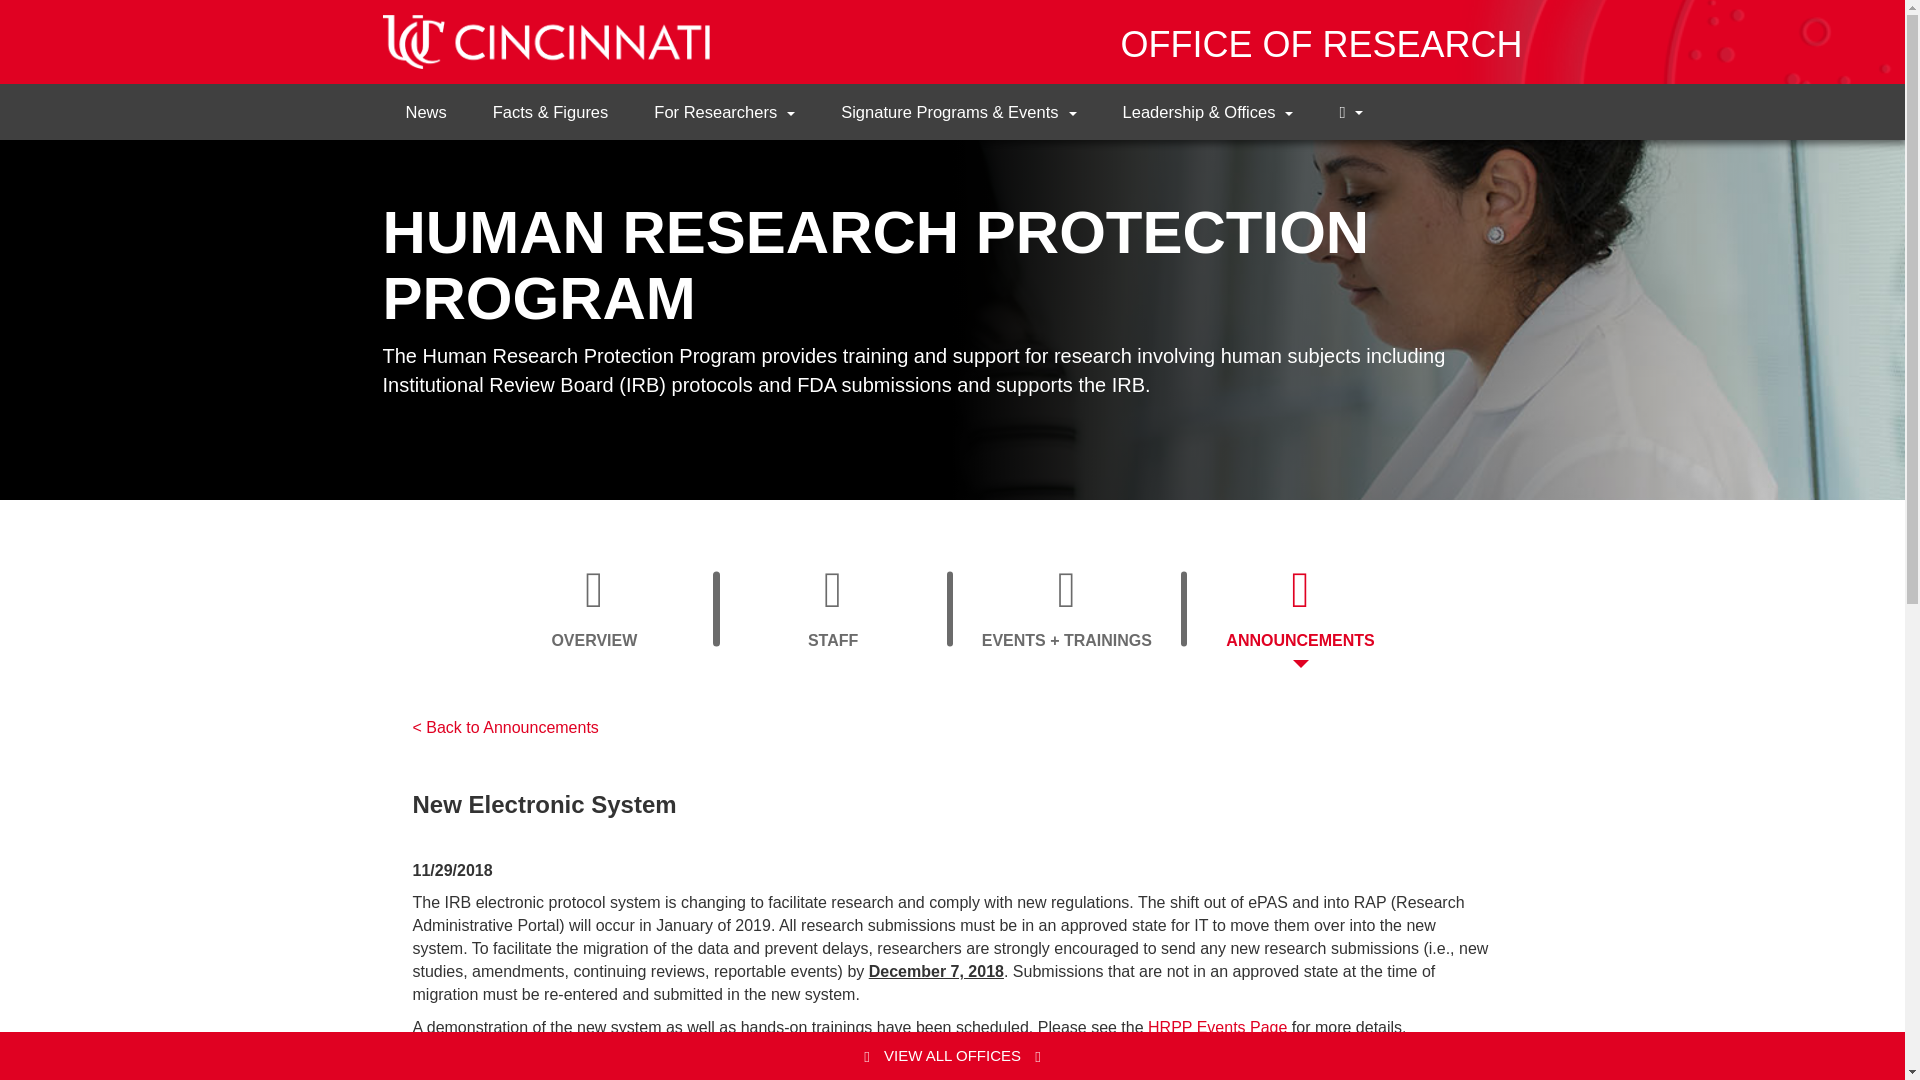  I want to click on For Researchers, so click(595, 608).